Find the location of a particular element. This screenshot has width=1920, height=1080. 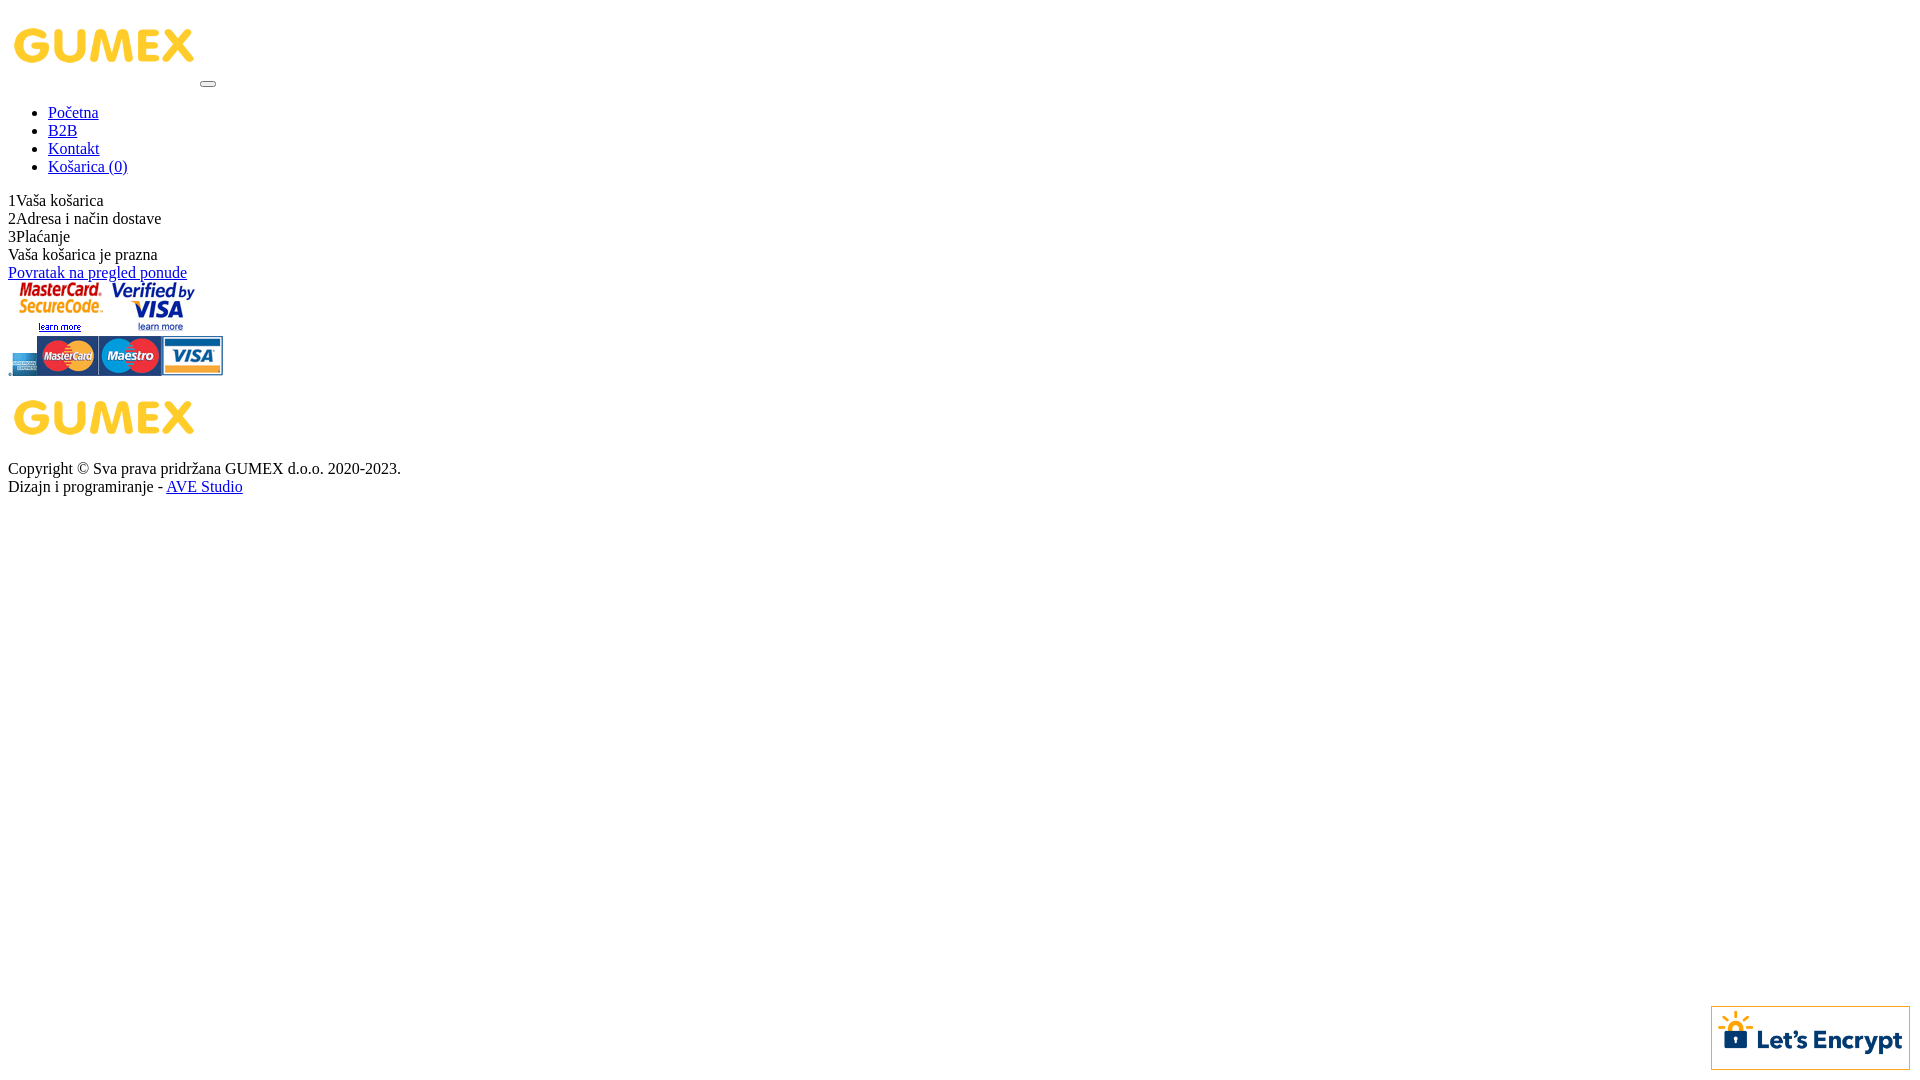

B2B is located at coordinates (62, 130).